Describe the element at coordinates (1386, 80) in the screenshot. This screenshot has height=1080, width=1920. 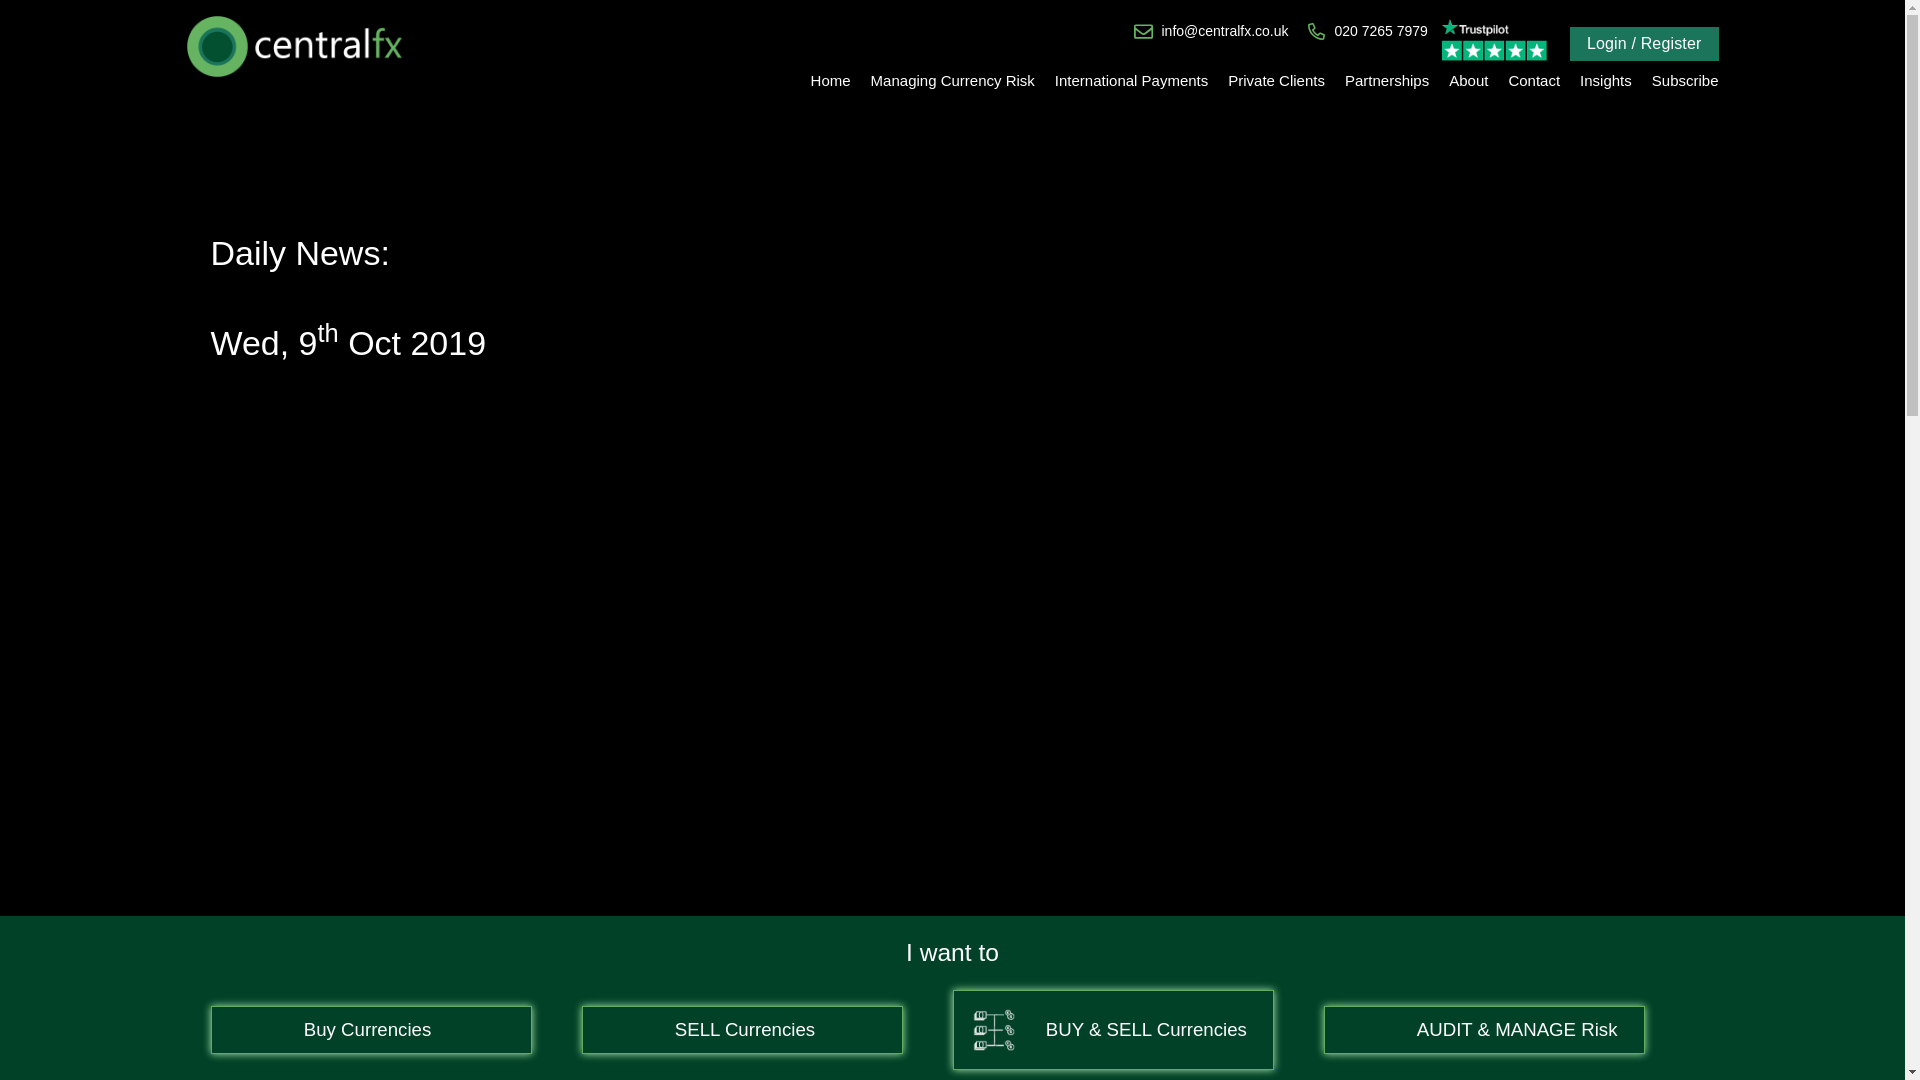
I see `Partnerships` at that location.